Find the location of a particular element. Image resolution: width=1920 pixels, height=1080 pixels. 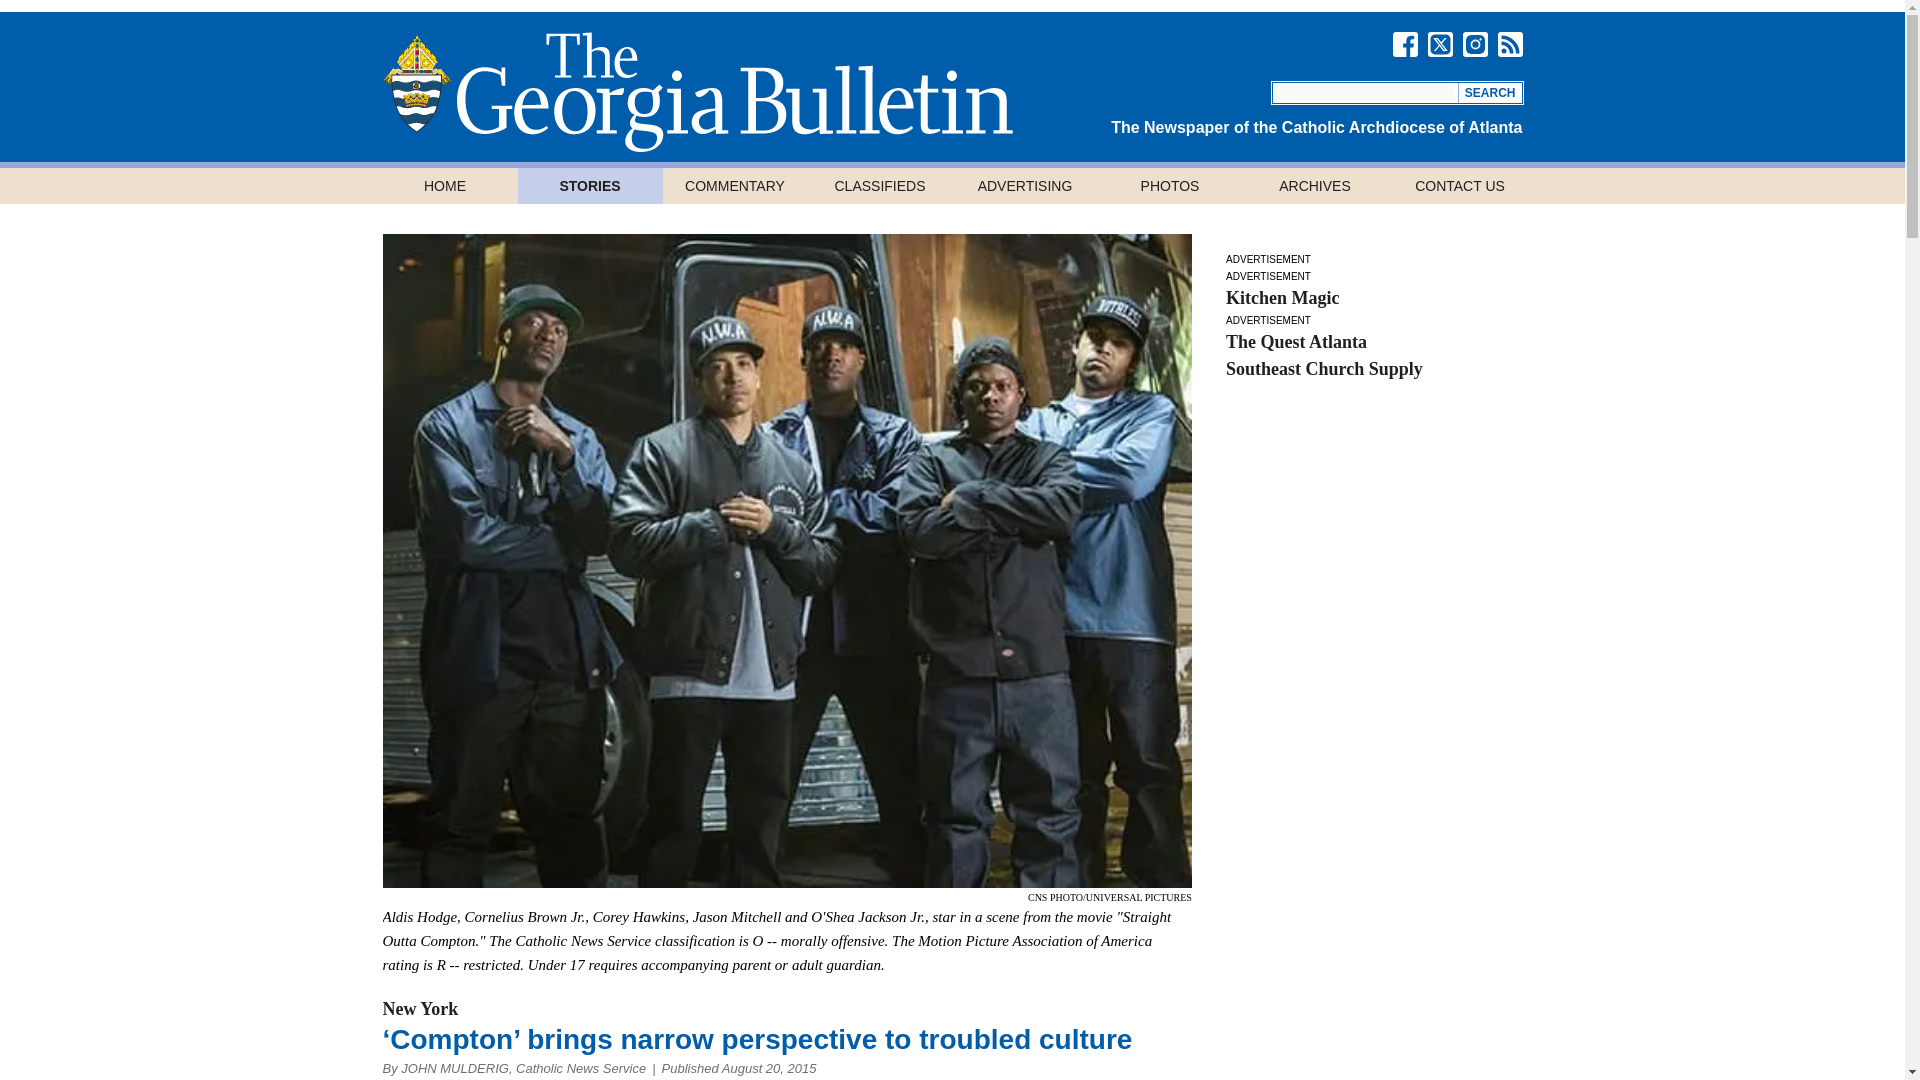

Georgia Bulletin is located at coordinates (696, 92).